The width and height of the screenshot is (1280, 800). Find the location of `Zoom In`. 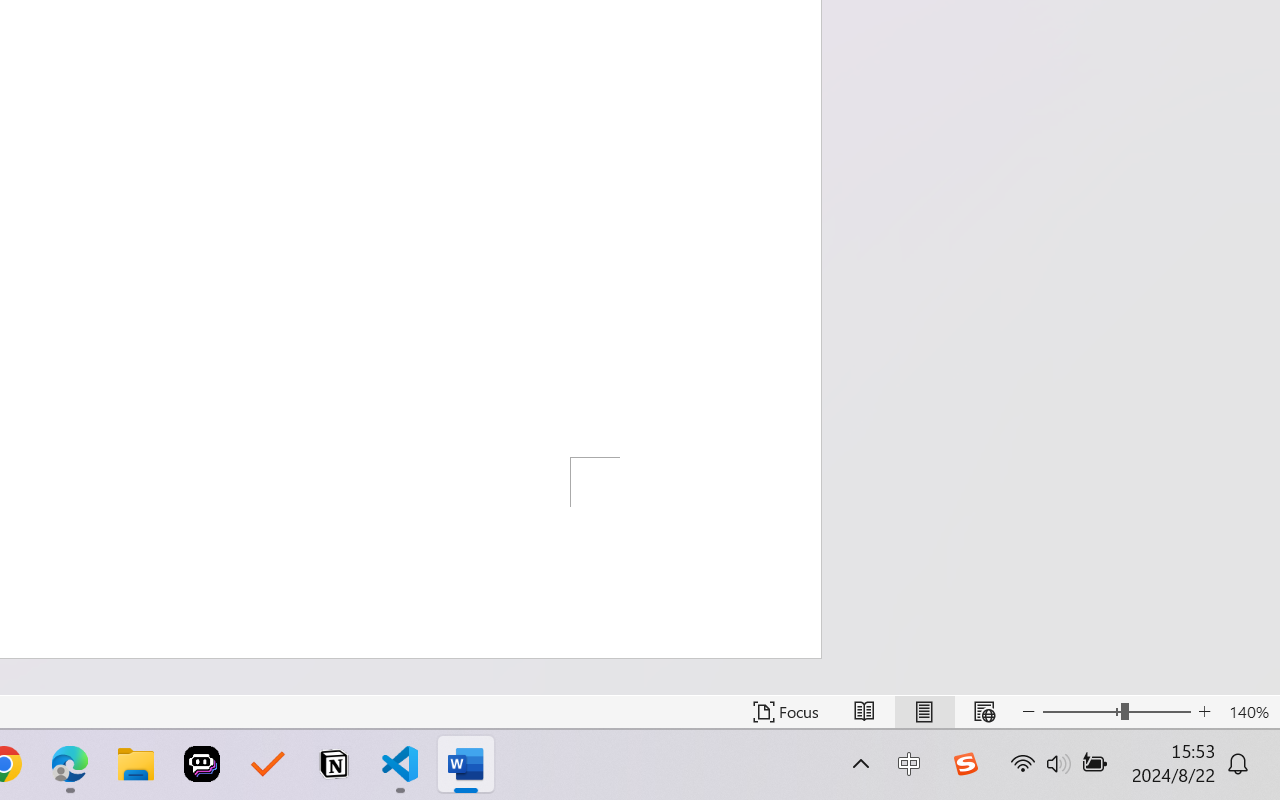

Zoom In is located at coordinates (1204, 712).